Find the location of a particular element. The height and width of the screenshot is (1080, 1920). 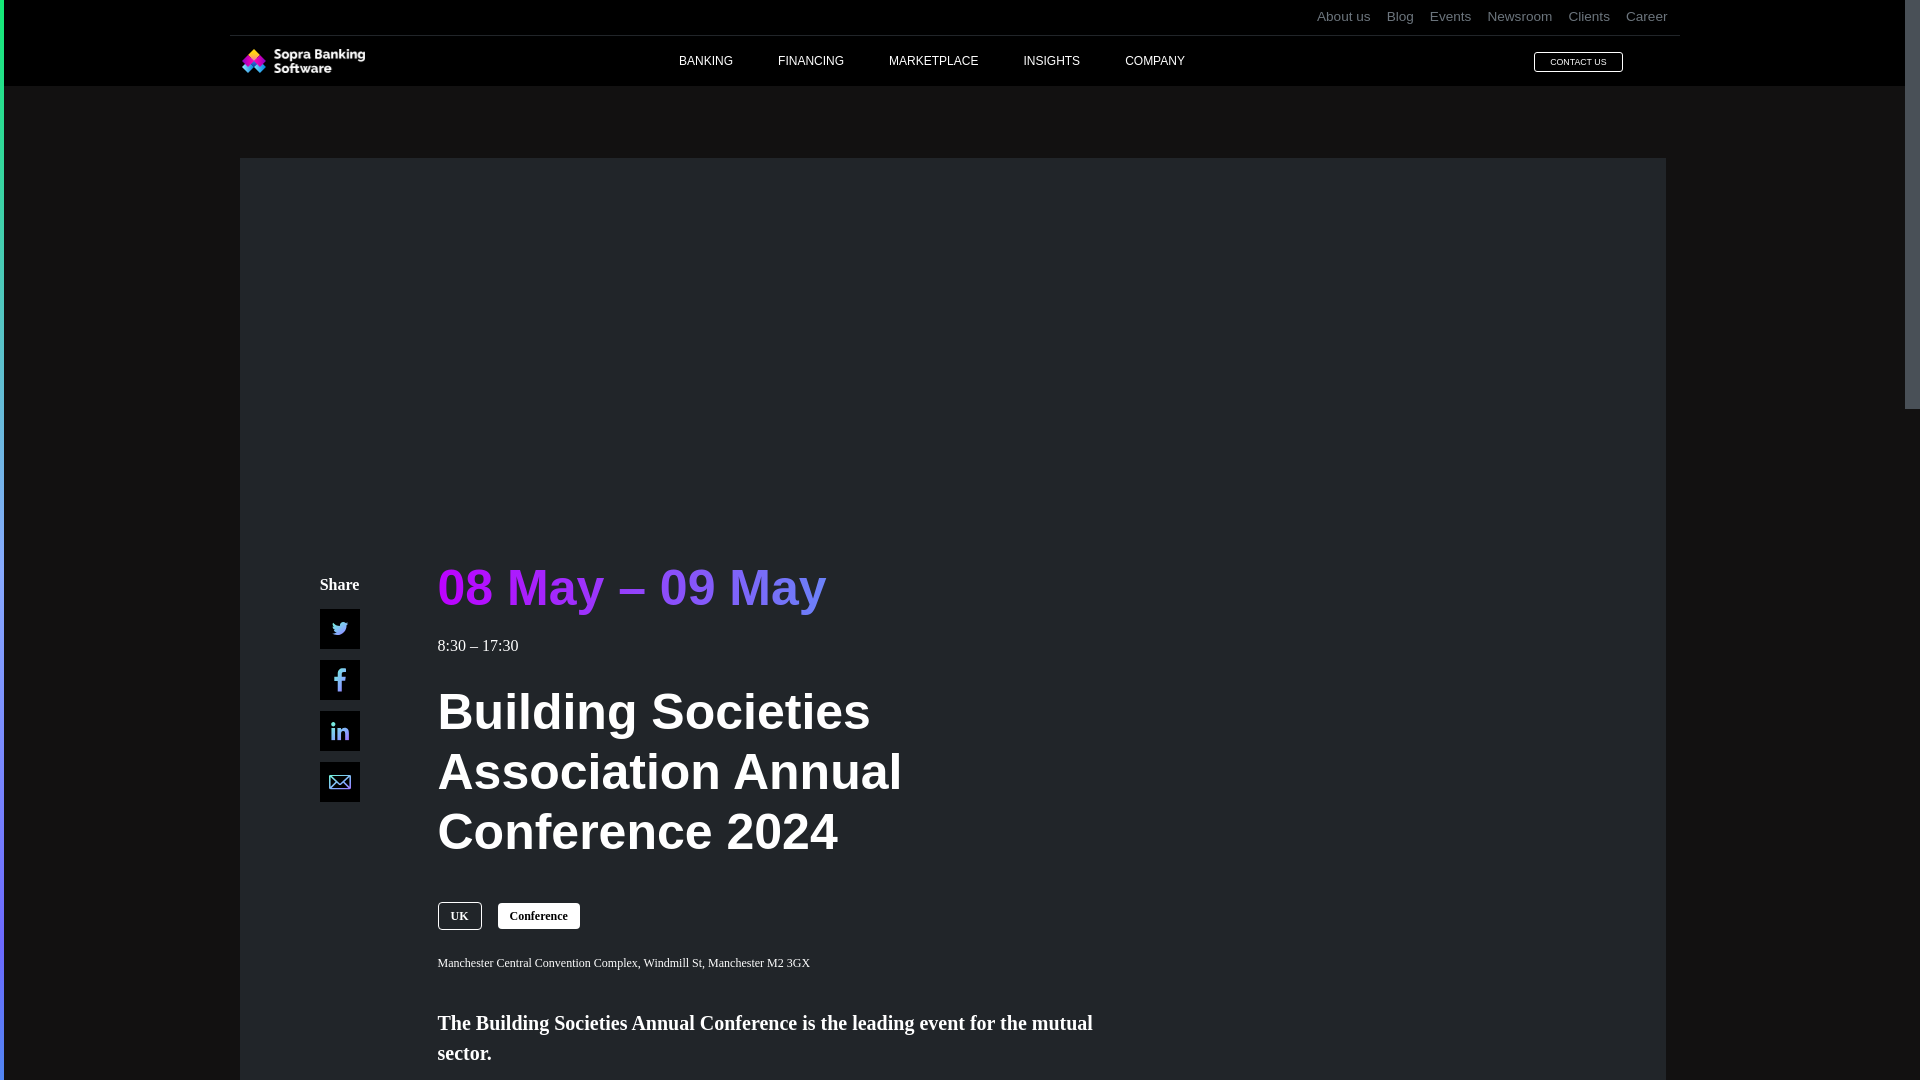

Clients is located at coordinates (1588, 17).